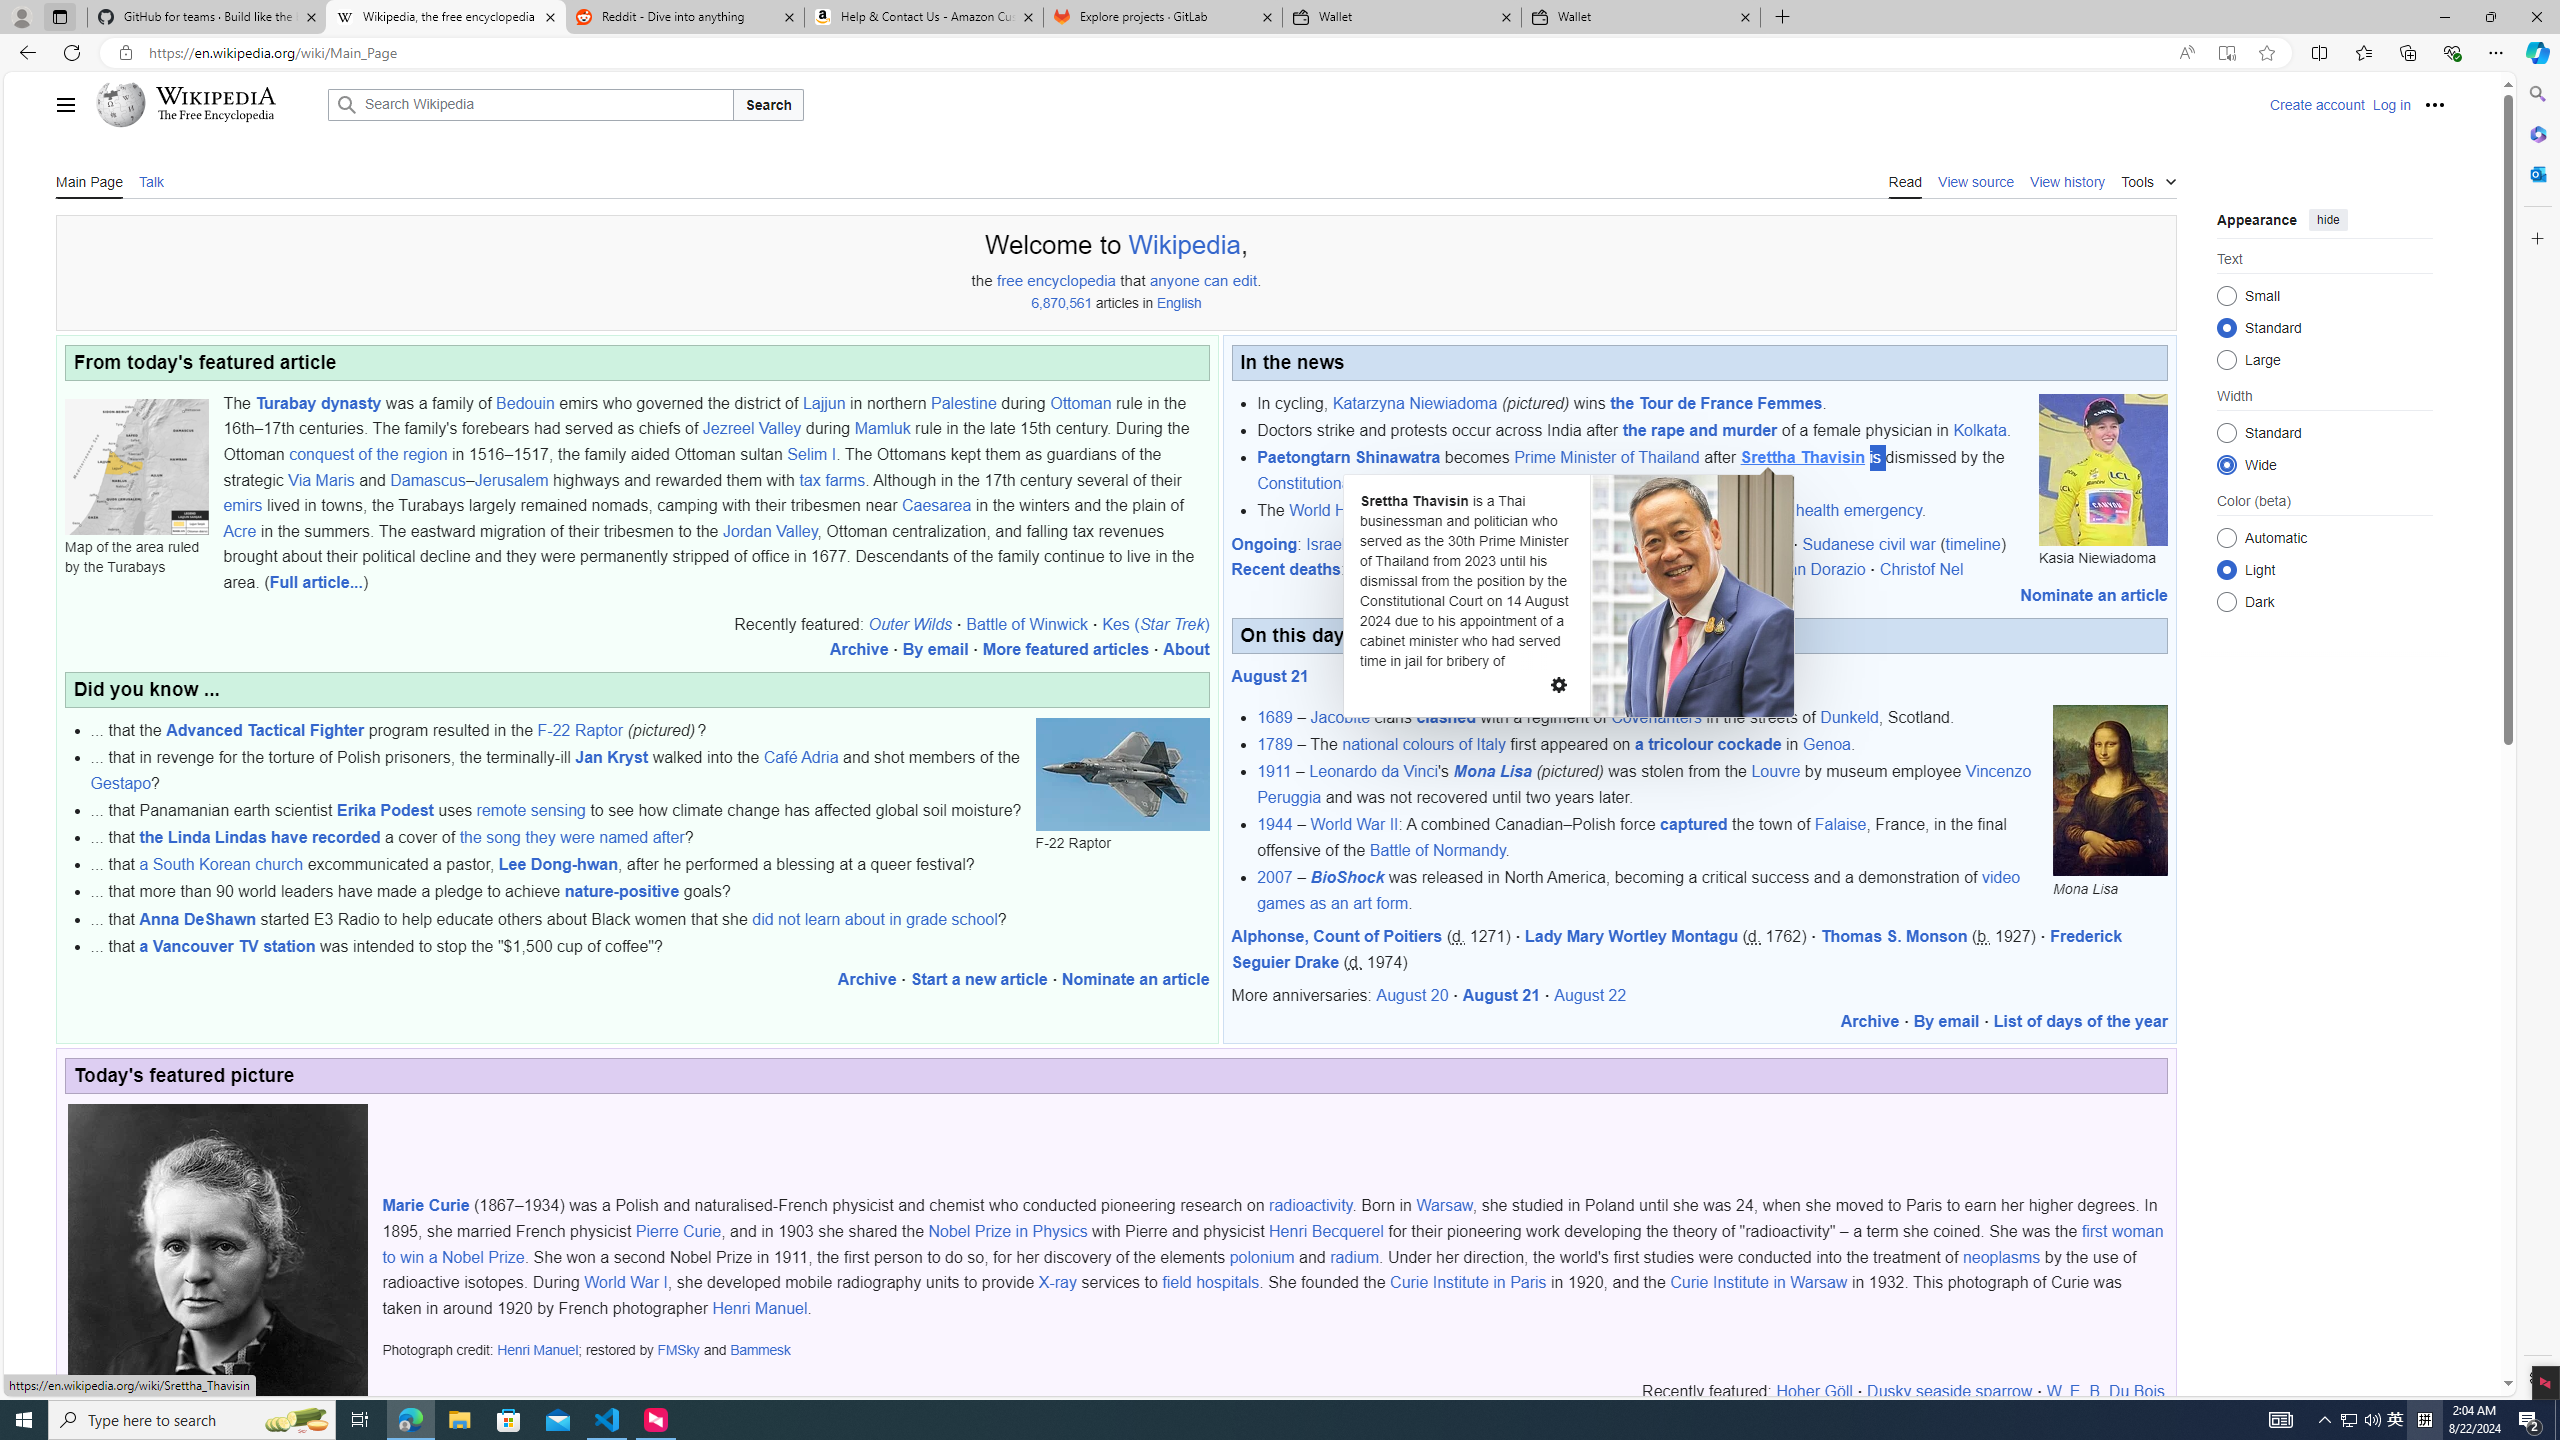 Image resolution: width=2560 pixels, height=1440 pixels. What do you see at coordinates (1007, 1232) in the screenshot?
I see `Nobel Prize in Physics` at bounding box center [1007, 1232].